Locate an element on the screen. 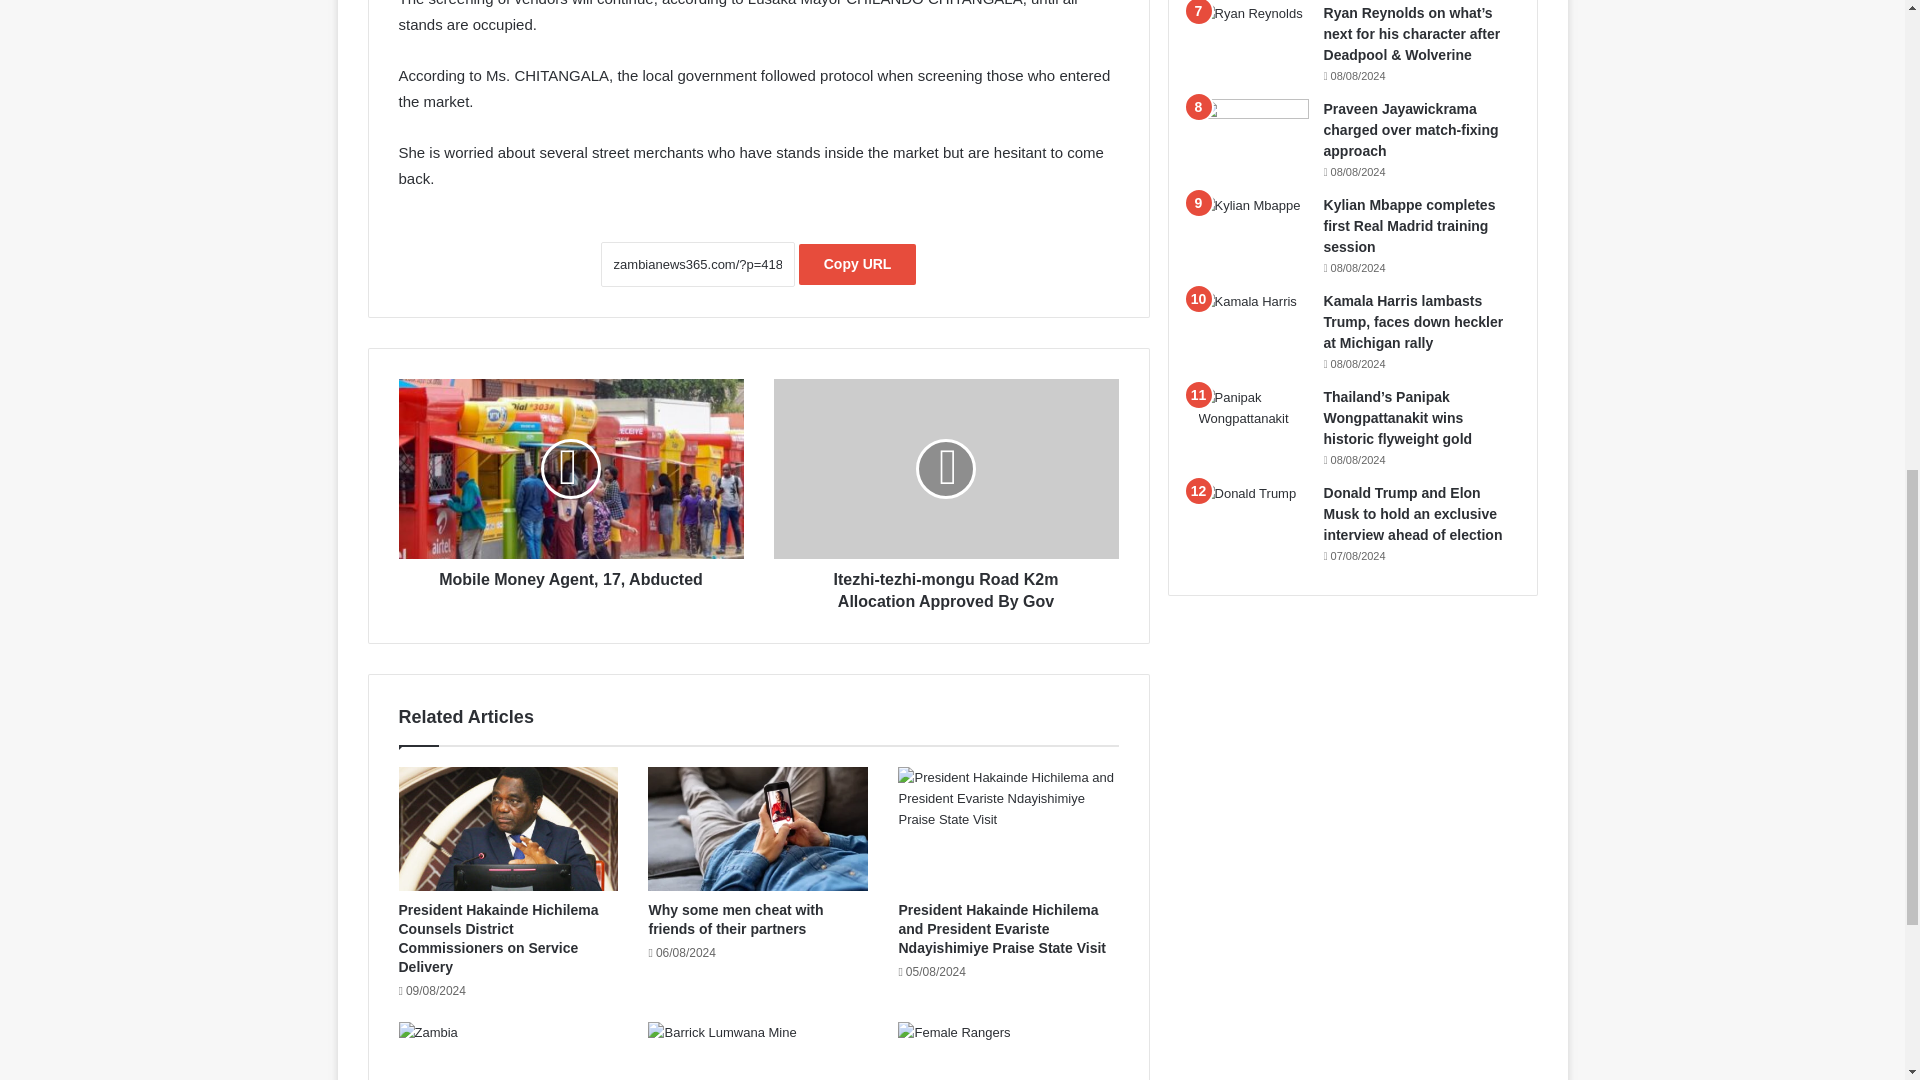 The image size is (1920, 1080). Itezhi-tezhi-mongu Road K2m Allocation Approved By Gov is located at coordinates (946, 469).